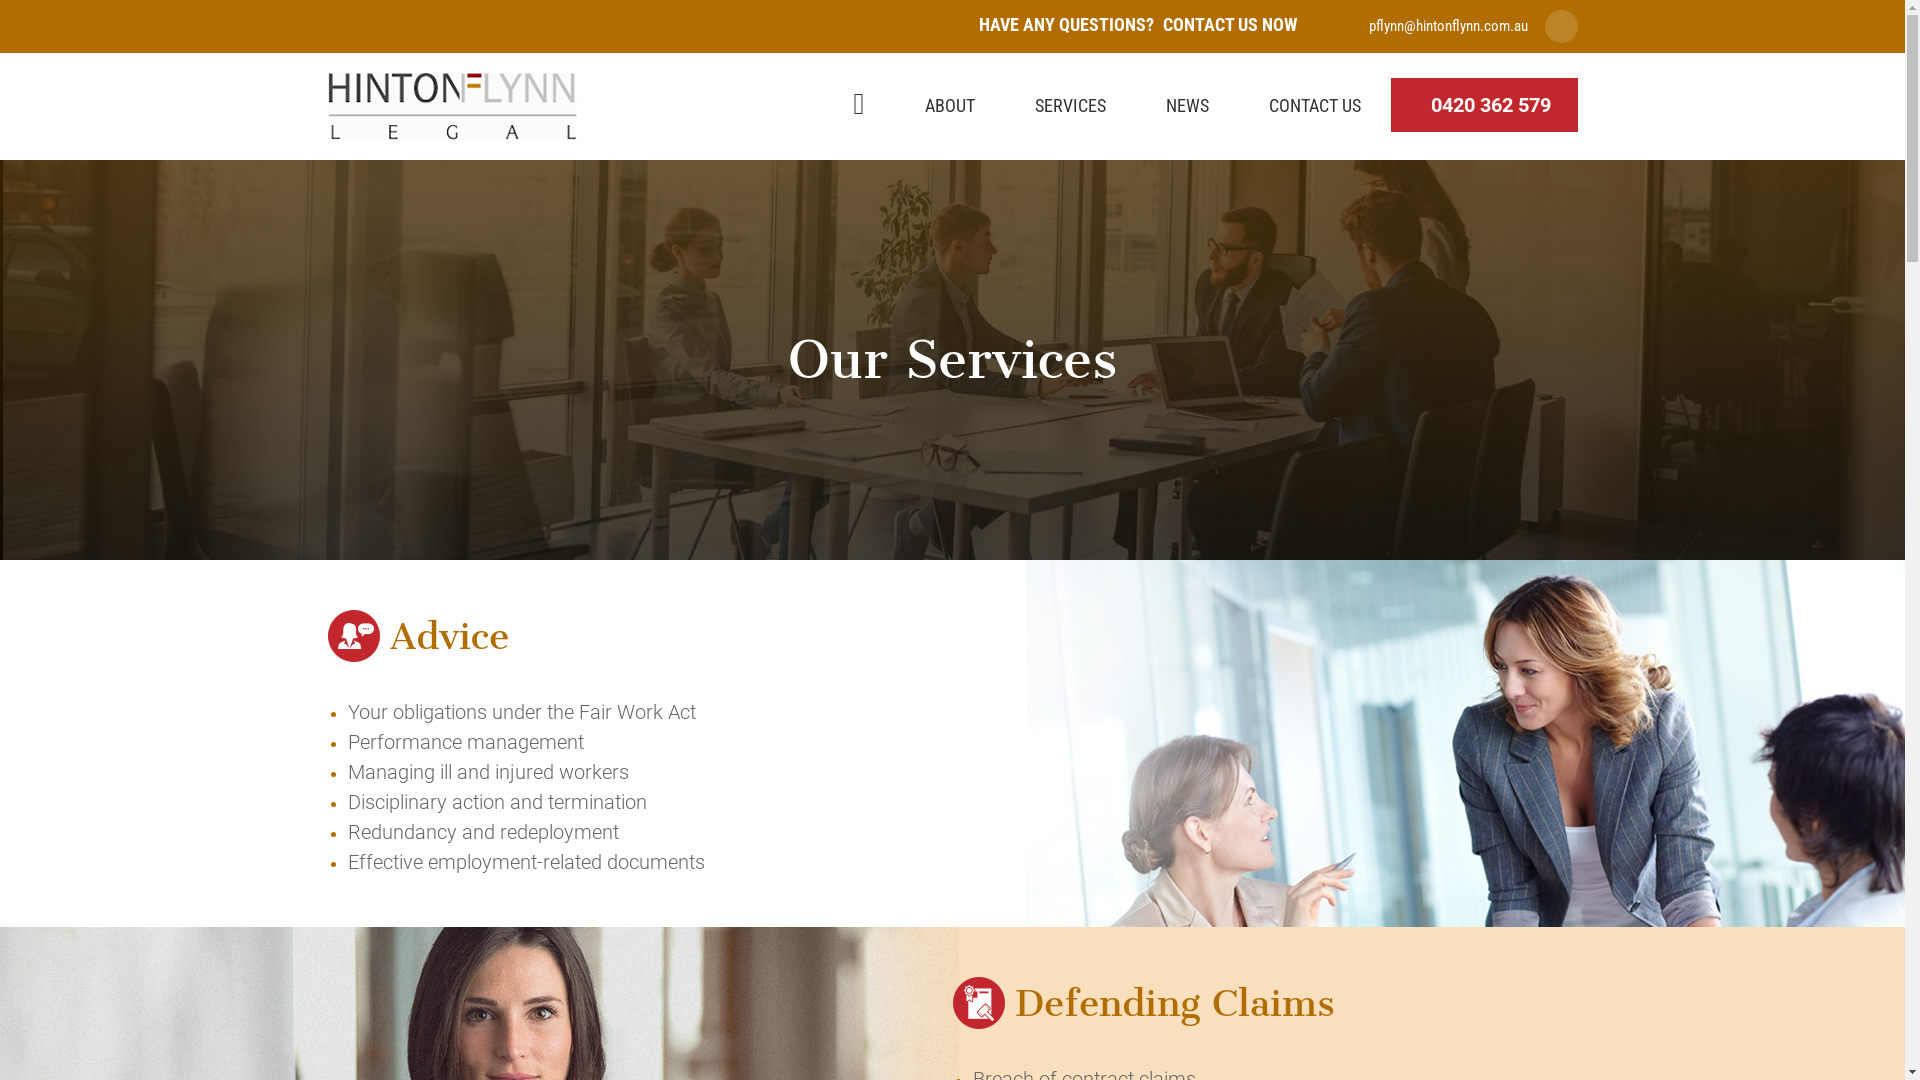  Describe the element at coordinates (1137, 24) in the screenshot. I see `HAVE ANY QUESTIONS? CONTACT US NOW` at that location.